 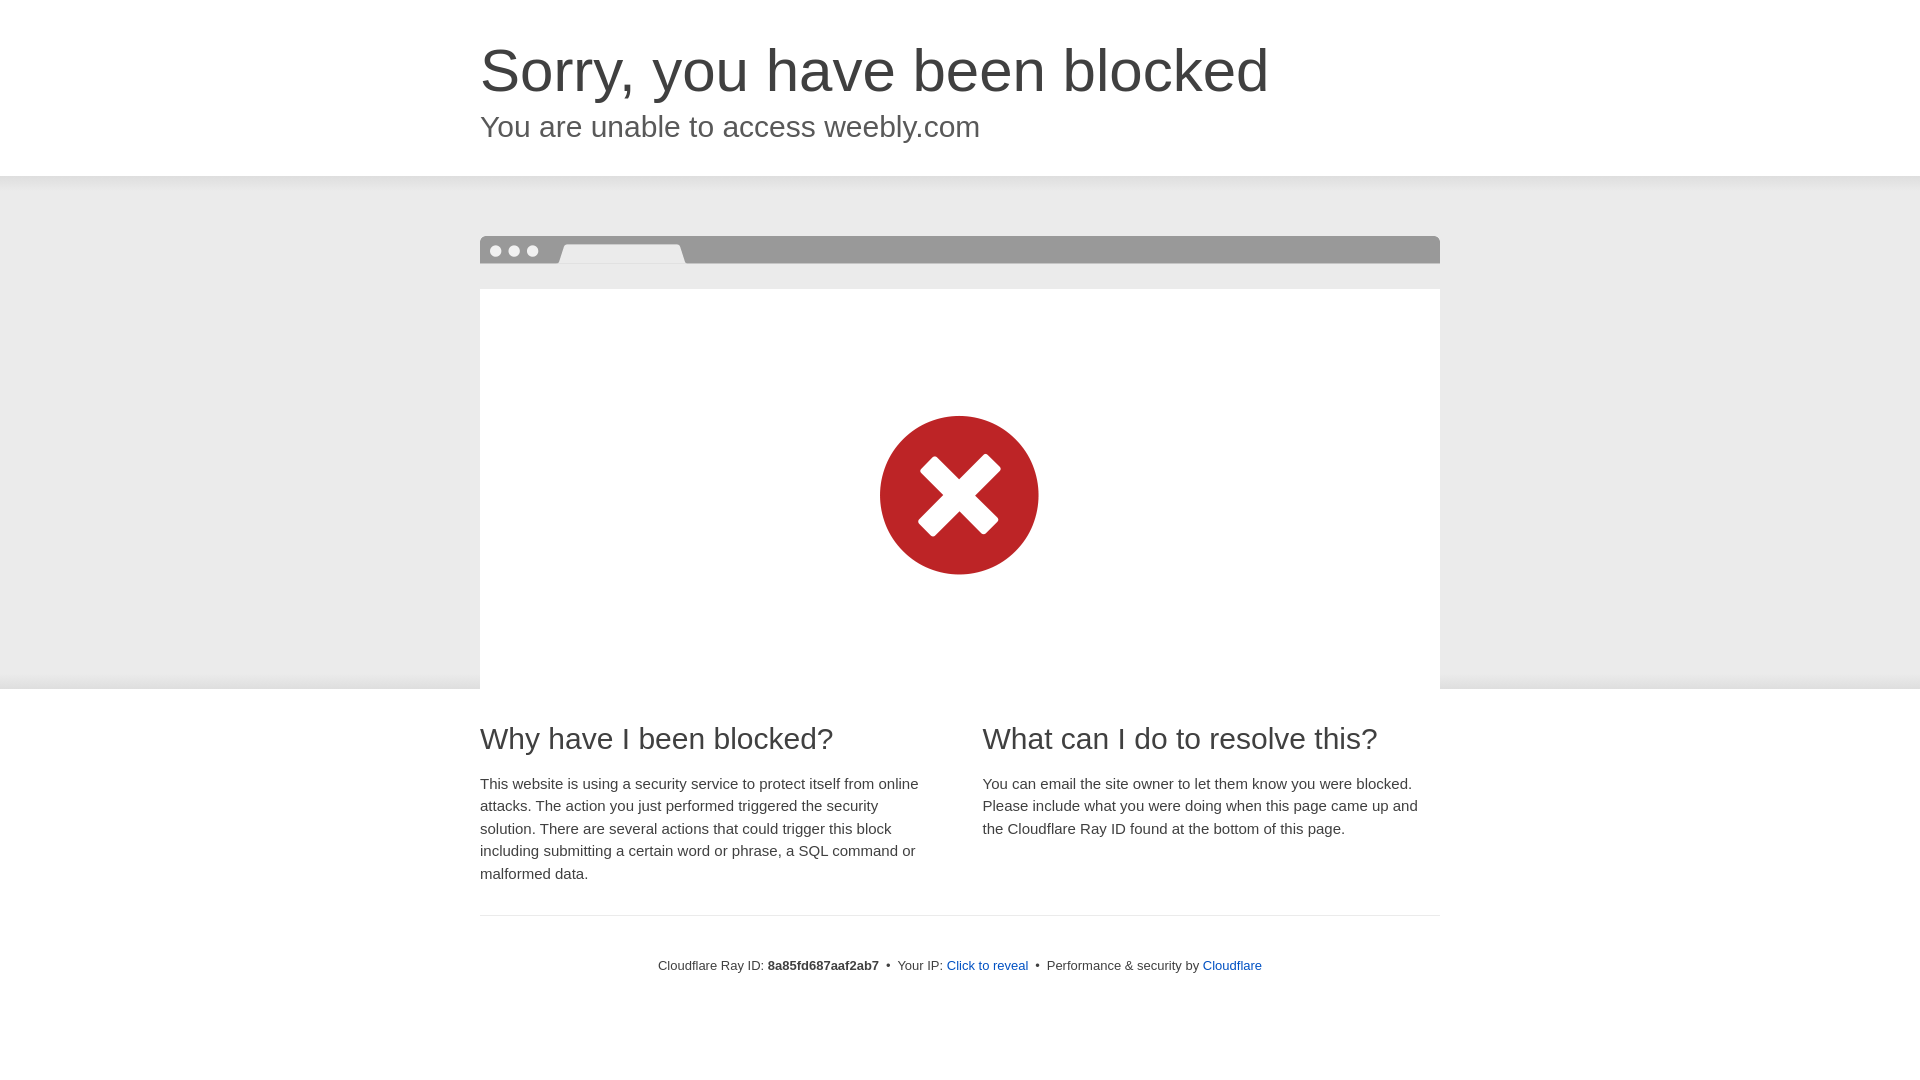 What do you see at coordinates (1232, 965) in the screenshot?
I see `Cloudflare` at bounding box center [1232, 965].